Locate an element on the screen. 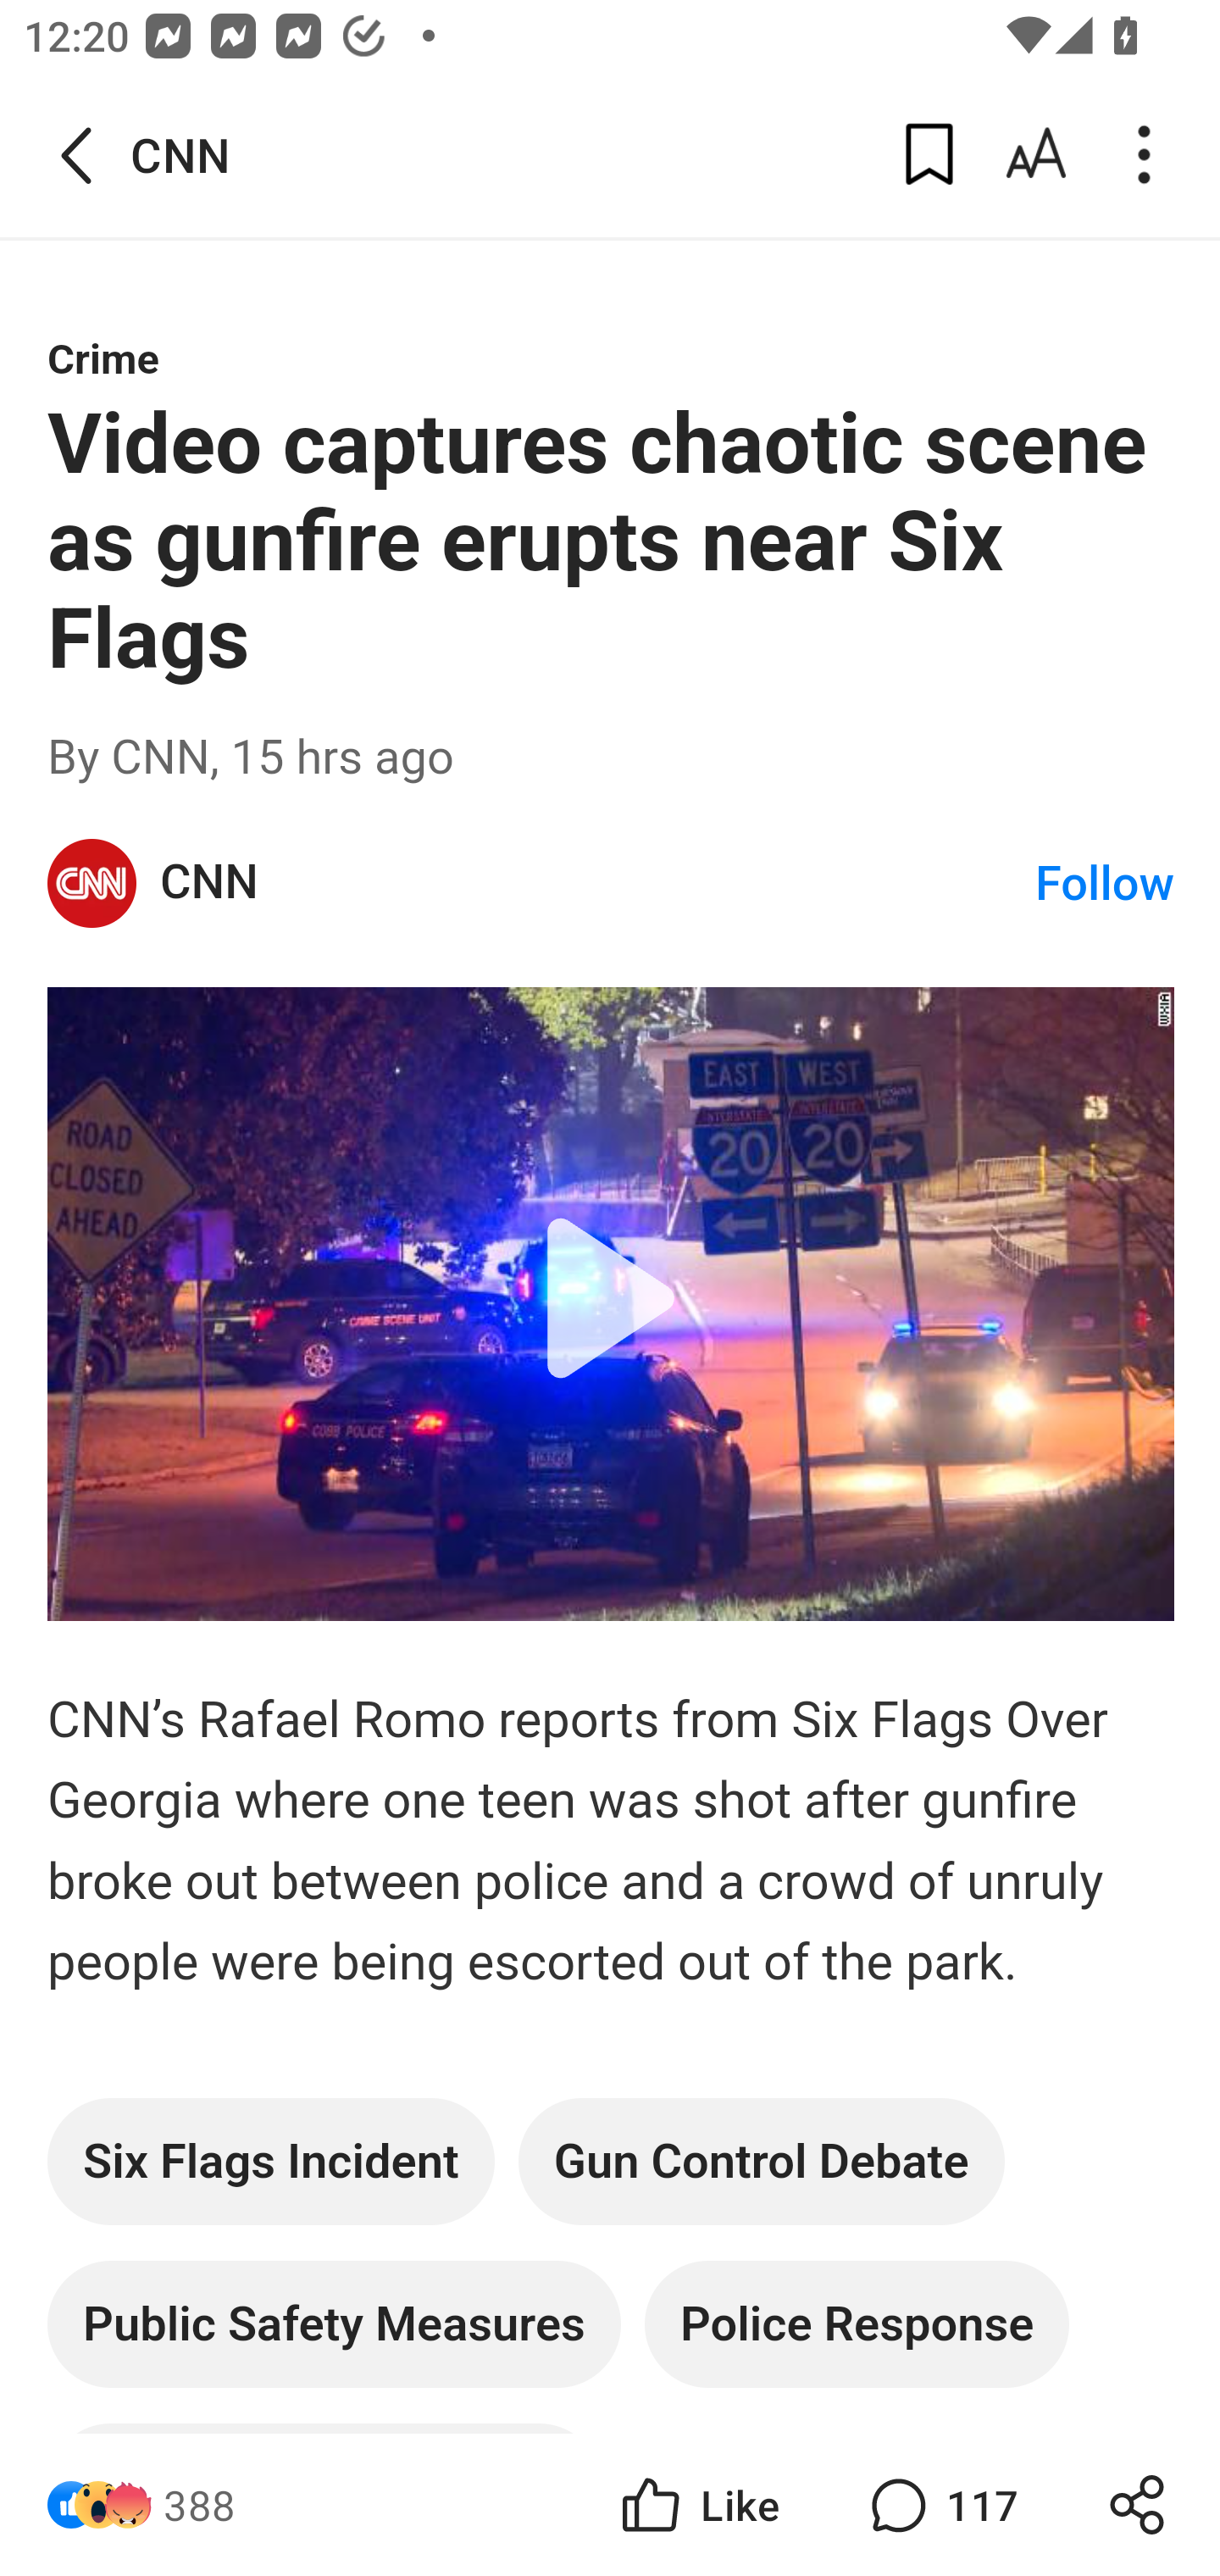  Follow is located at coordinates (1106, 885).